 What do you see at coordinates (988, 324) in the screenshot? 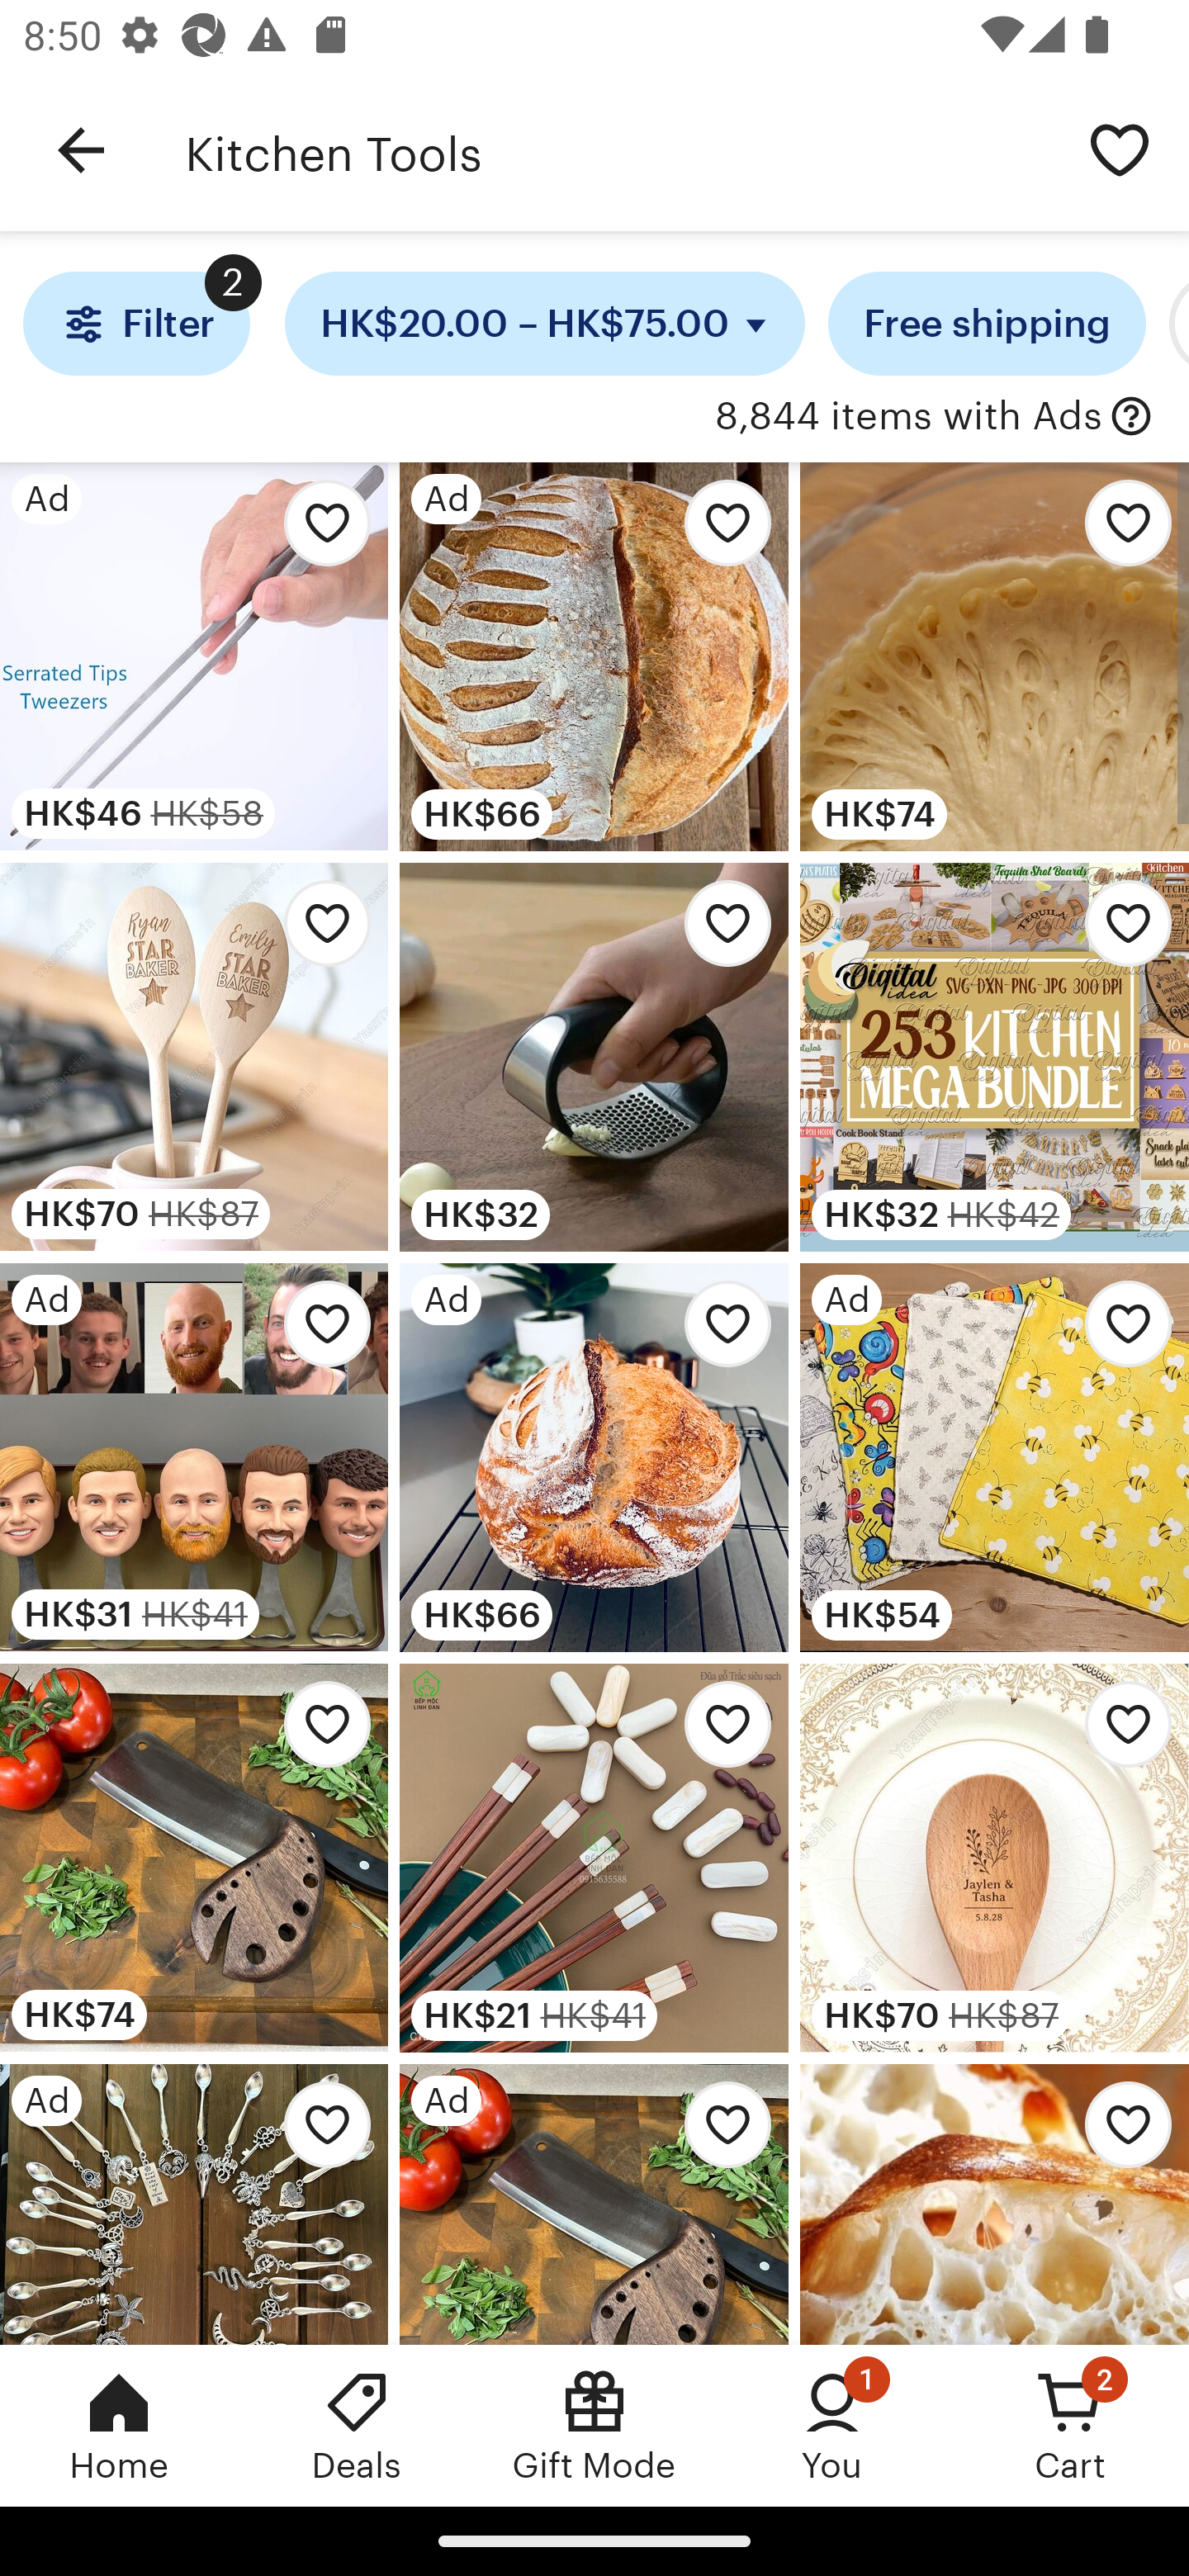
I see `Free shipping` at bounding box center [988, 324].